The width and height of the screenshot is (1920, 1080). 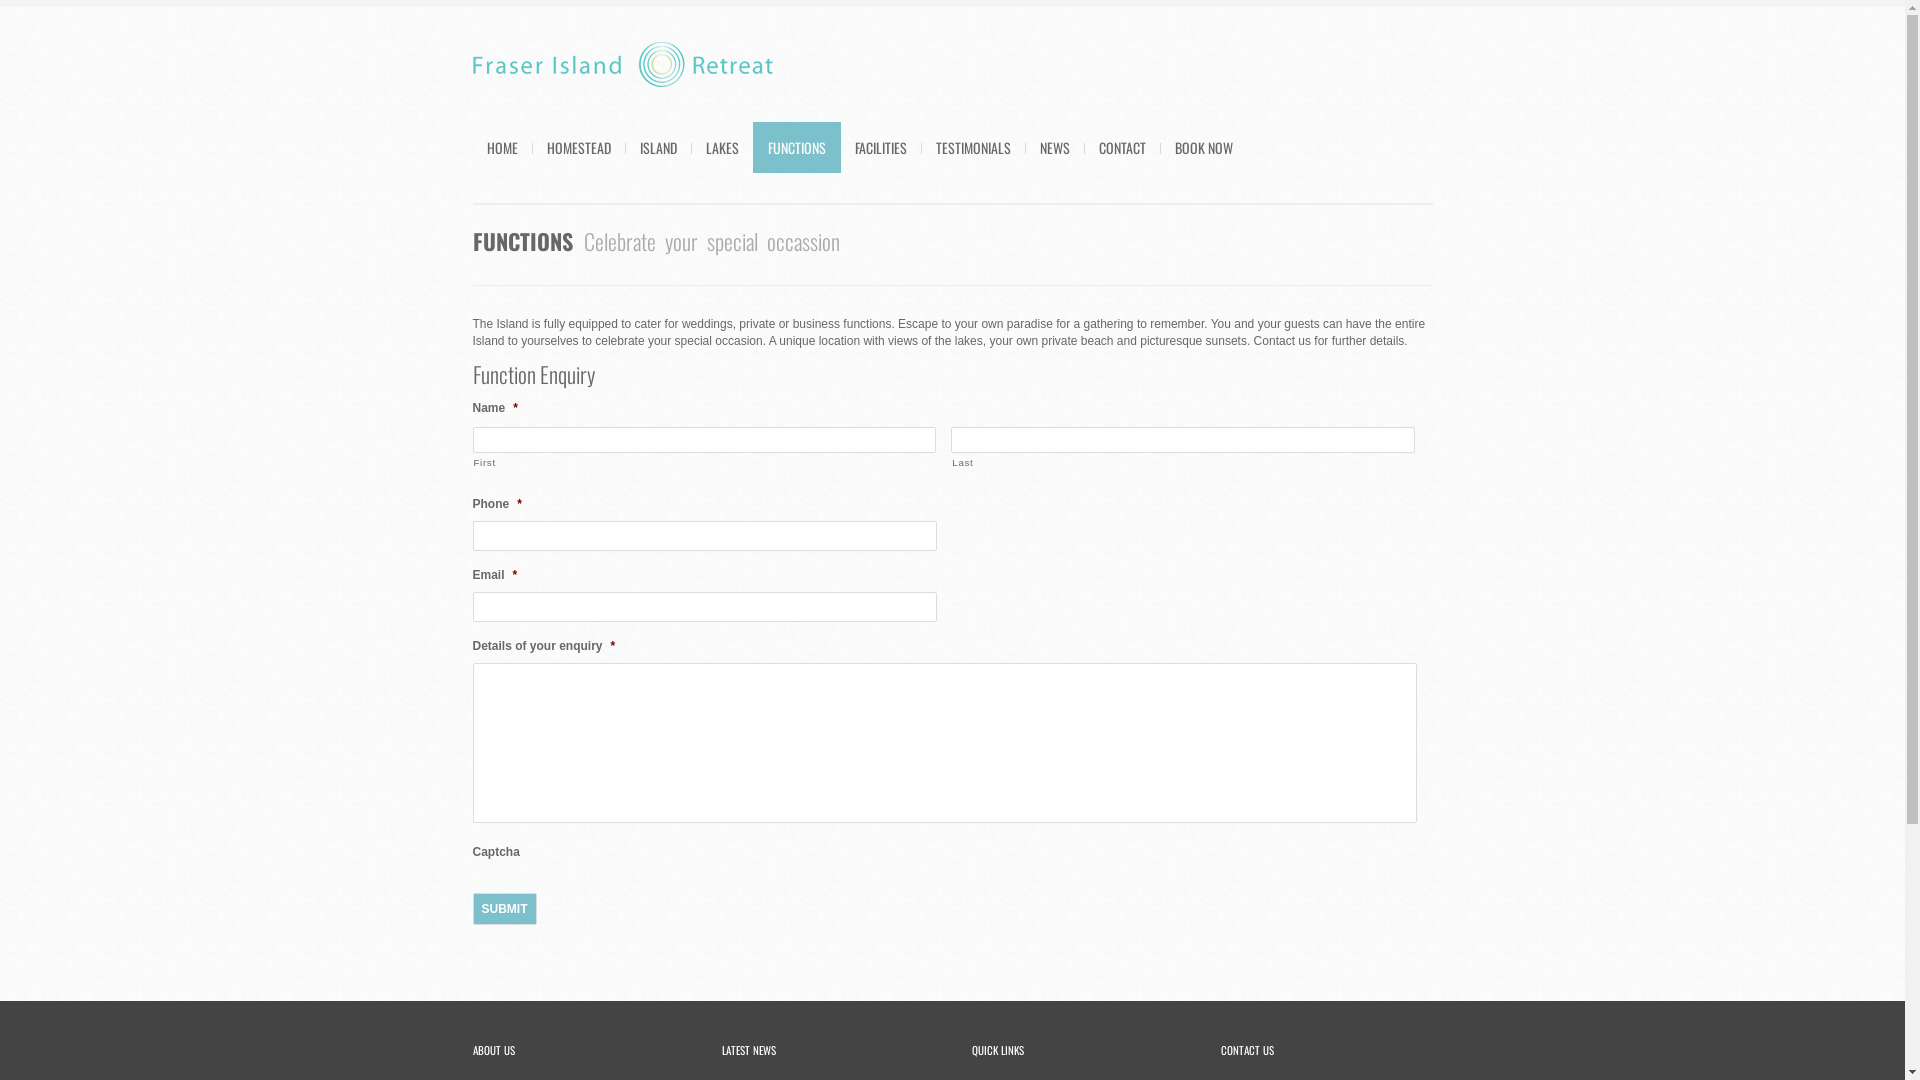 I want to click on CONTACT, so click(x=1122, y=148).